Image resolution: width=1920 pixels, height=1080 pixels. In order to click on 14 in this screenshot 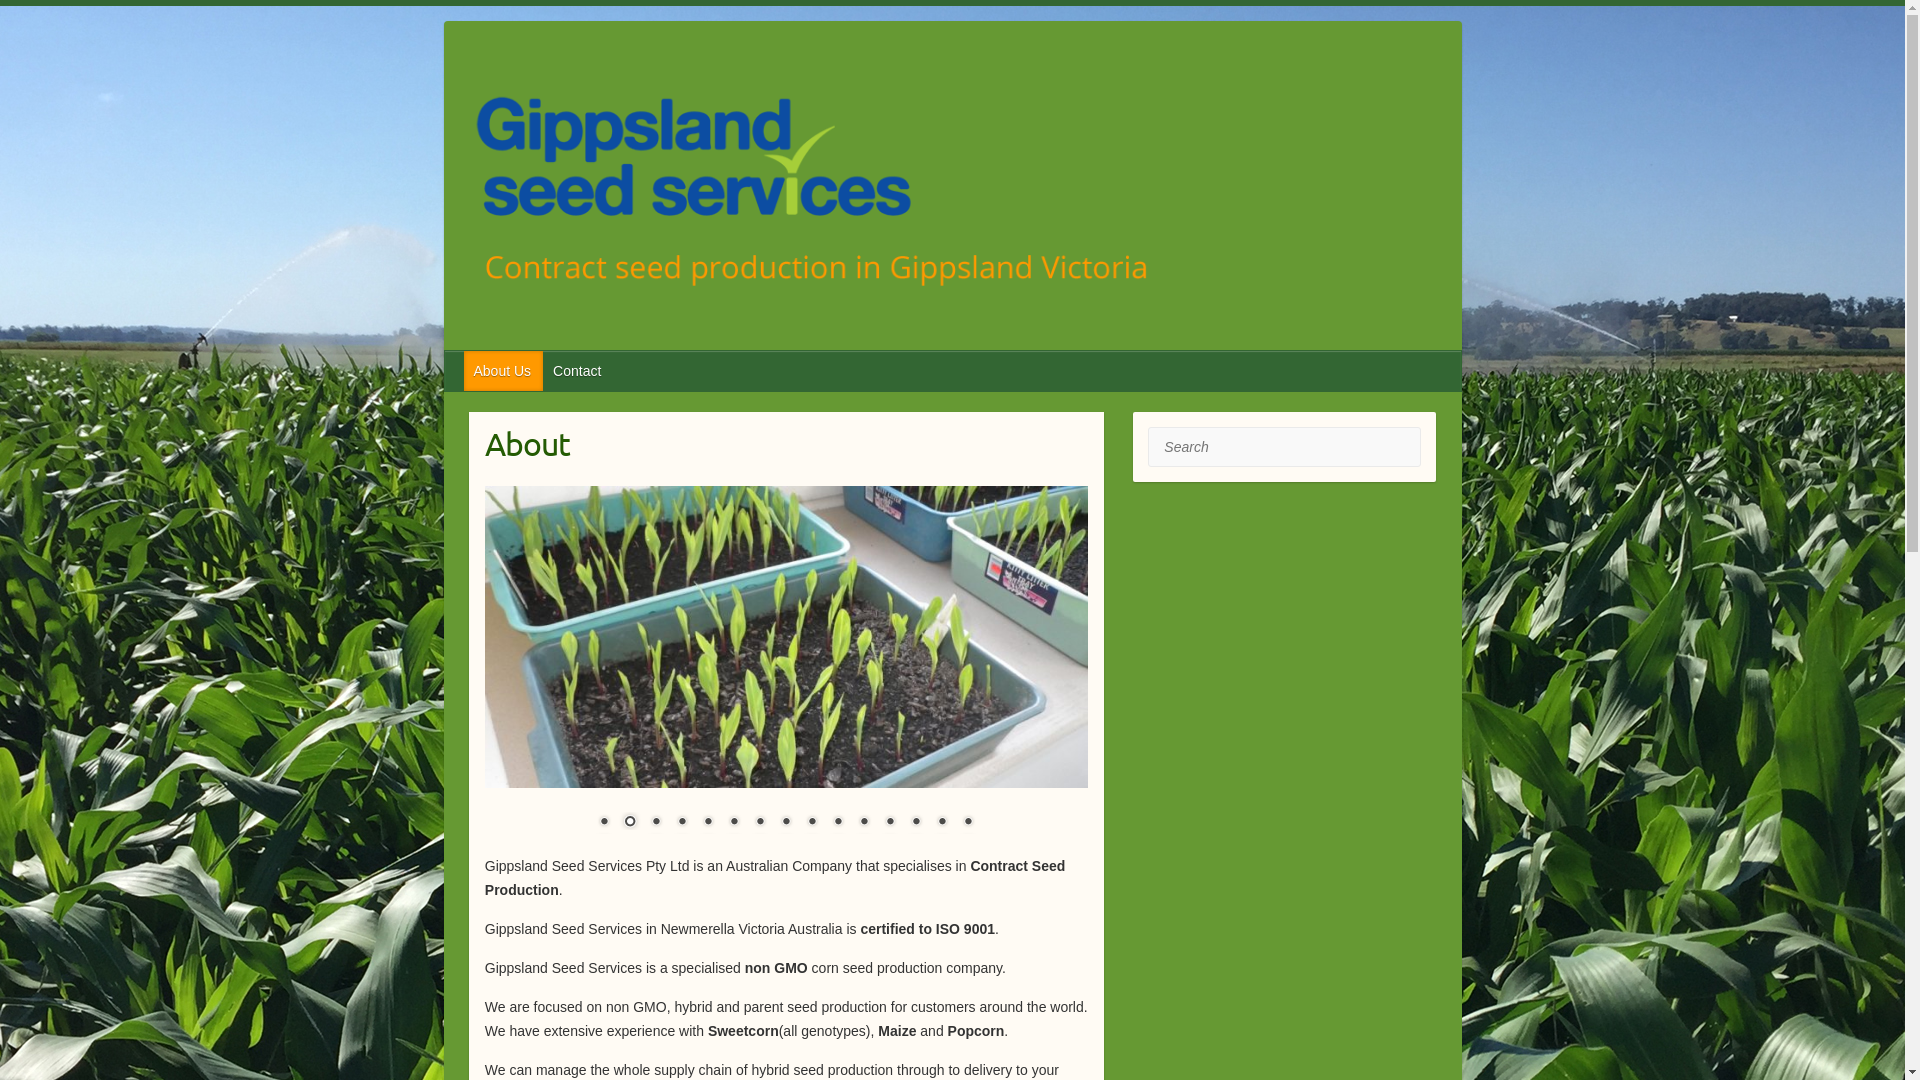, I will do `click(942, 823)`.